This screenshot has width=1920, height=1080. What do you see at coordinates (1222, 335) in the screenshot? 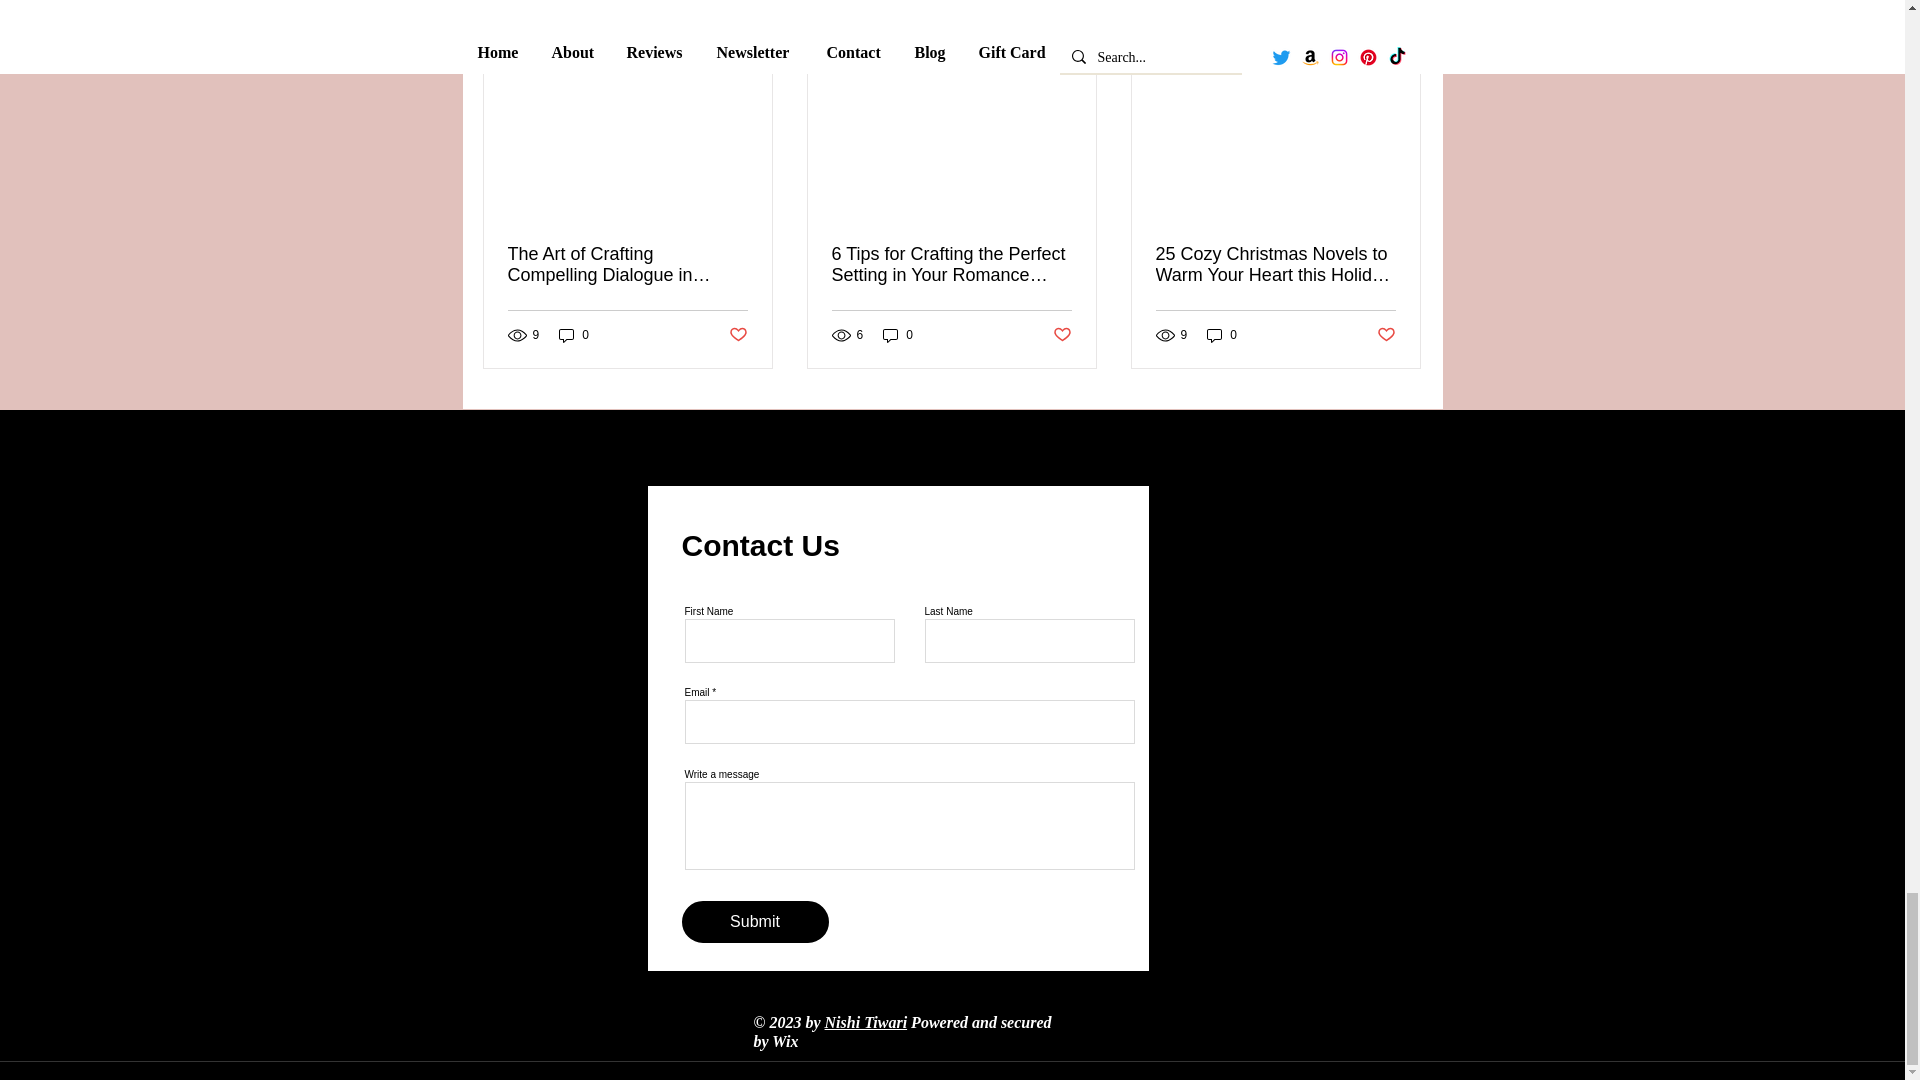
I see `0` at bounding box center [1222, 335].